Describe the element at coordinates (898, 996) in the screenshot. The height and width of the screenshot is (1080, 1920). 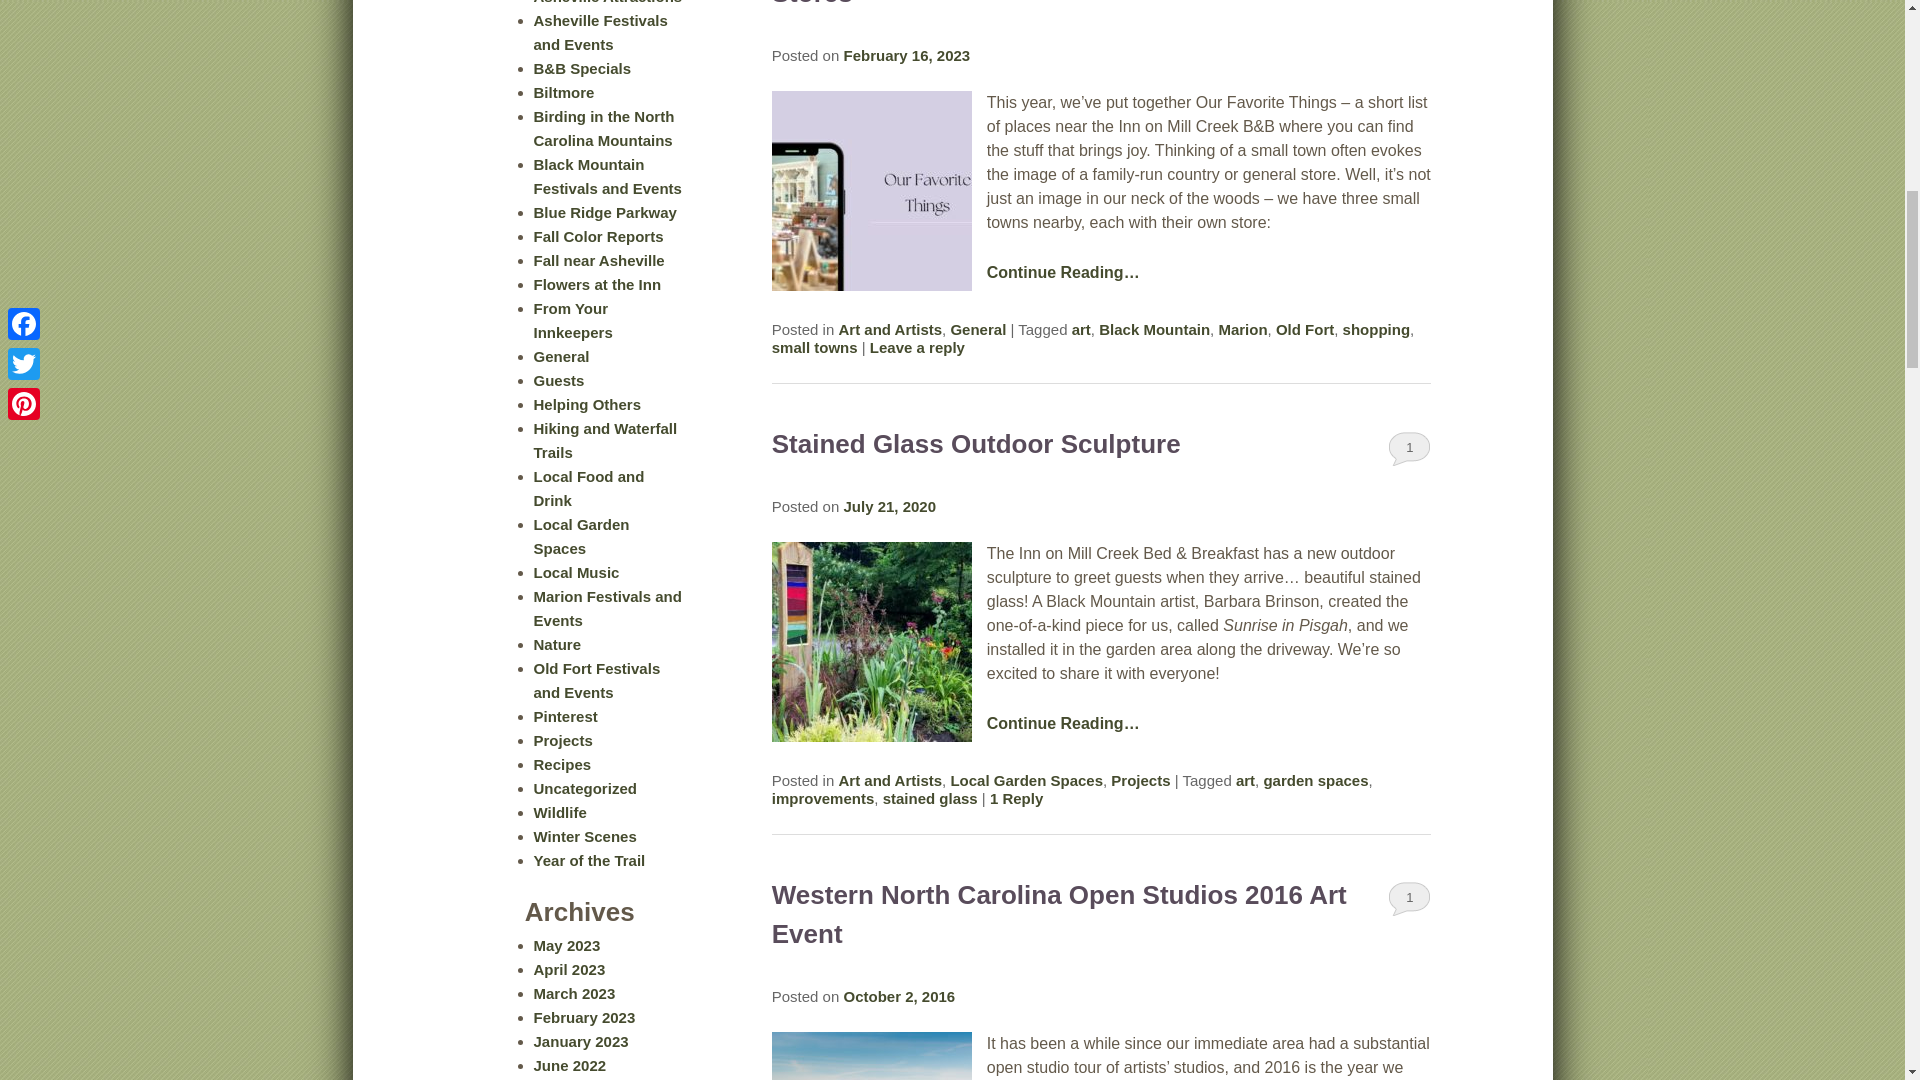
I see `8:15 am` at that location.